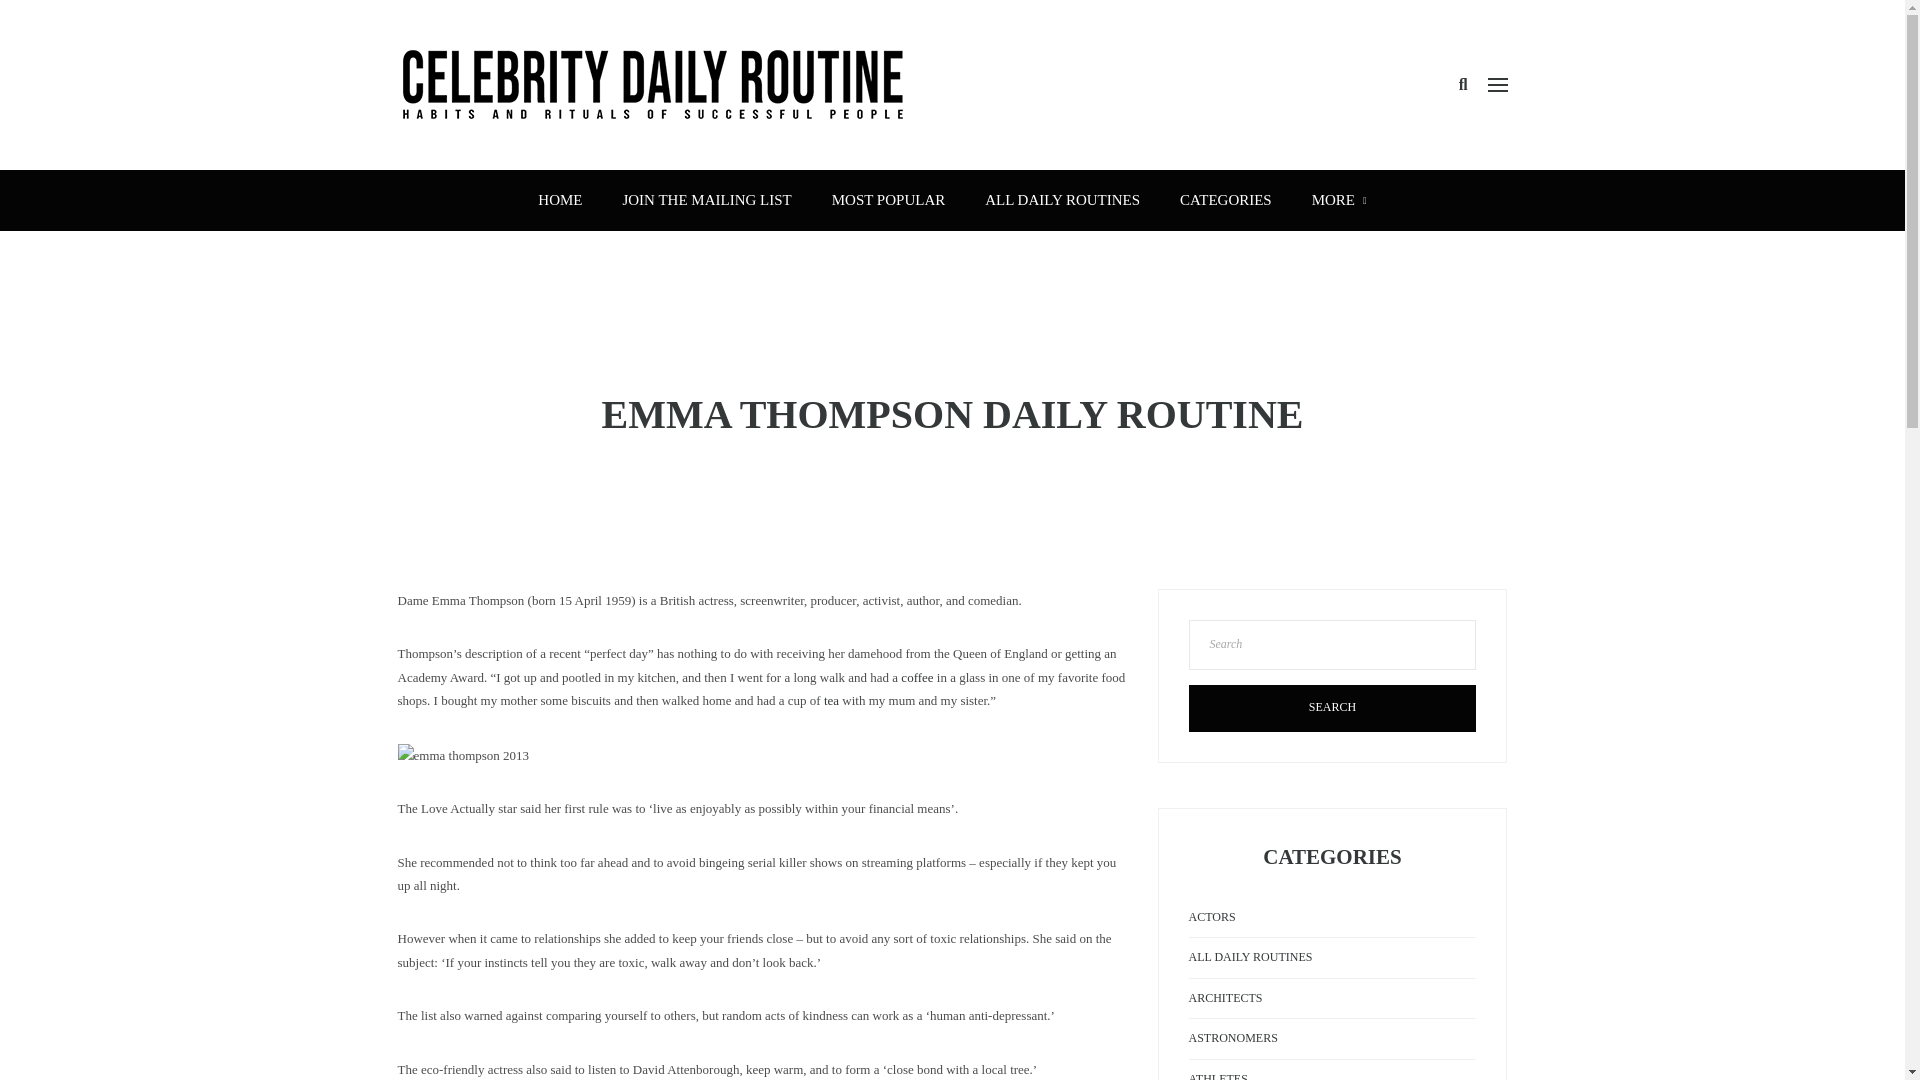  What do you see at coordinates (652, 82) in the screenshot?
I see `Celebrity Daily Routine` at bounding box center [652, 82].